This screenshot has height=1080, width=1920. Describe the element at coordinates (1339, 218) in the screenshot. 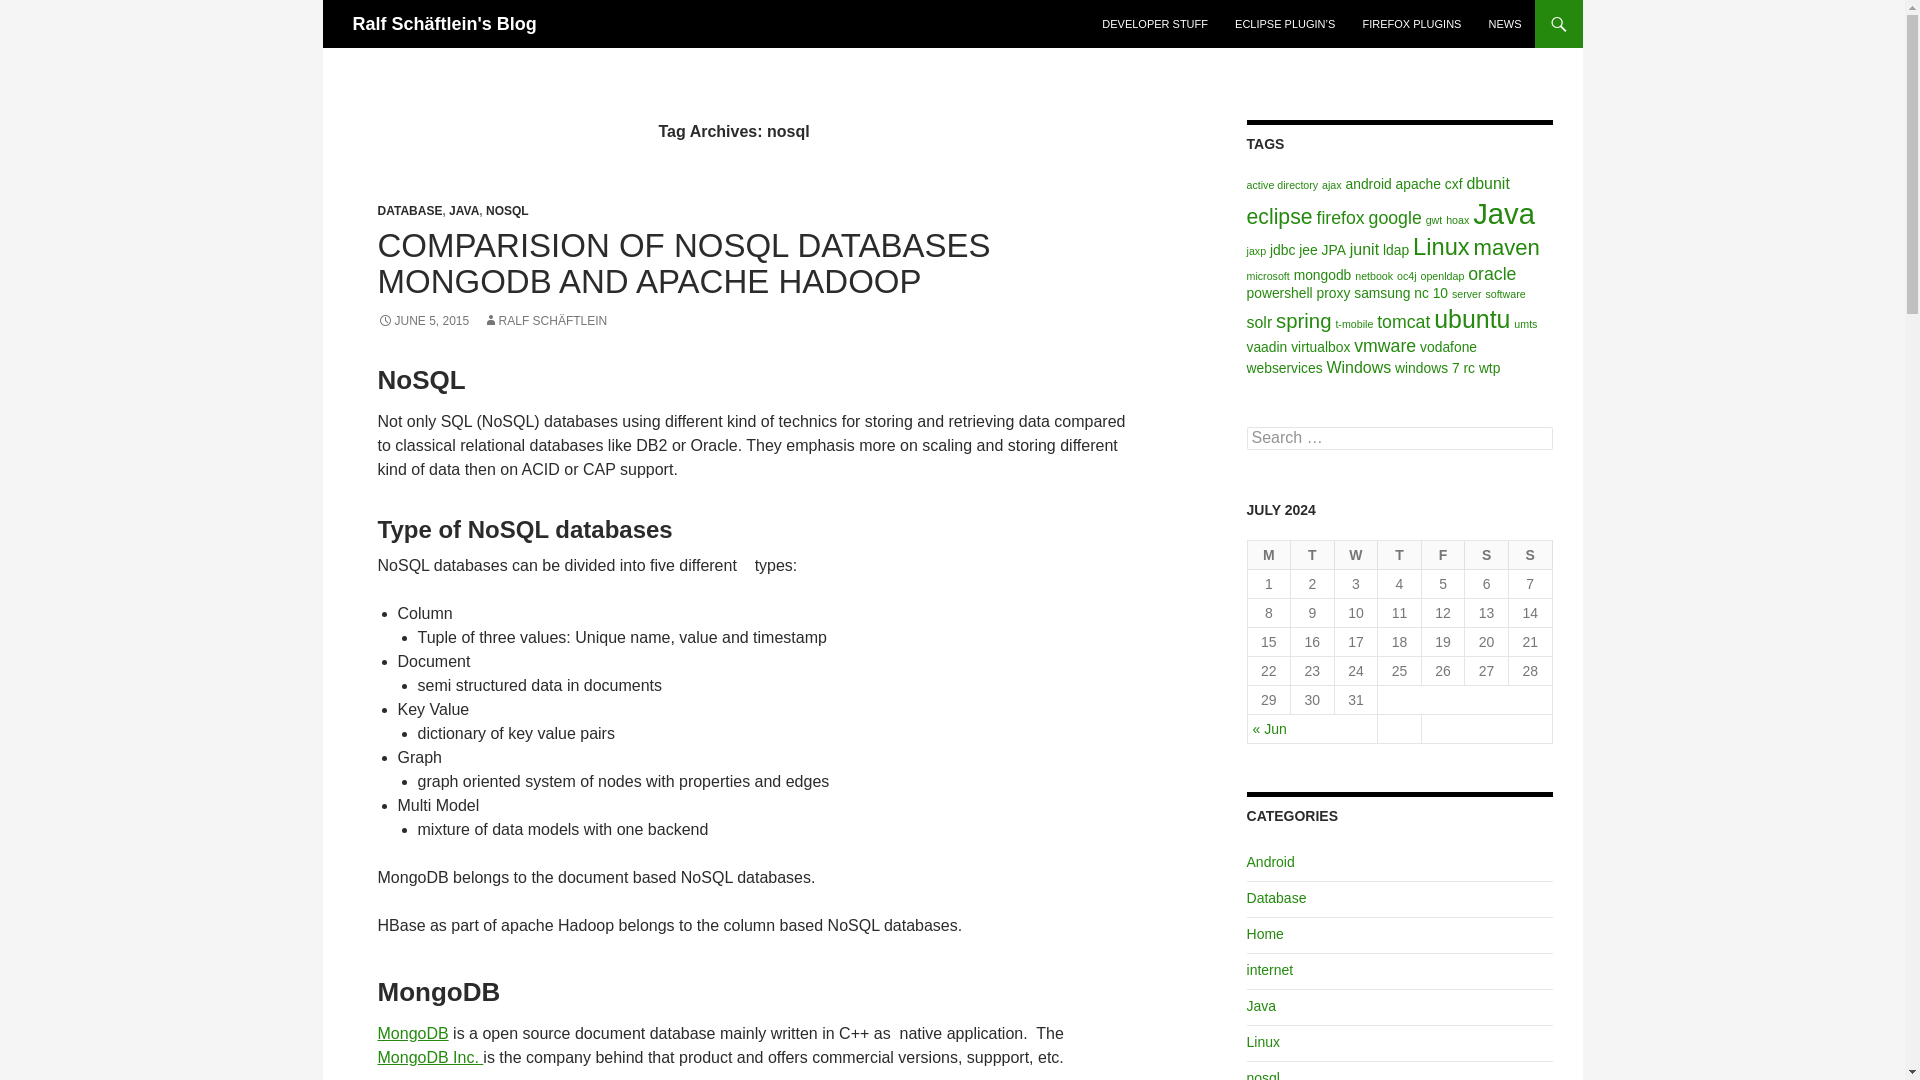

I see `firefox` at that location.